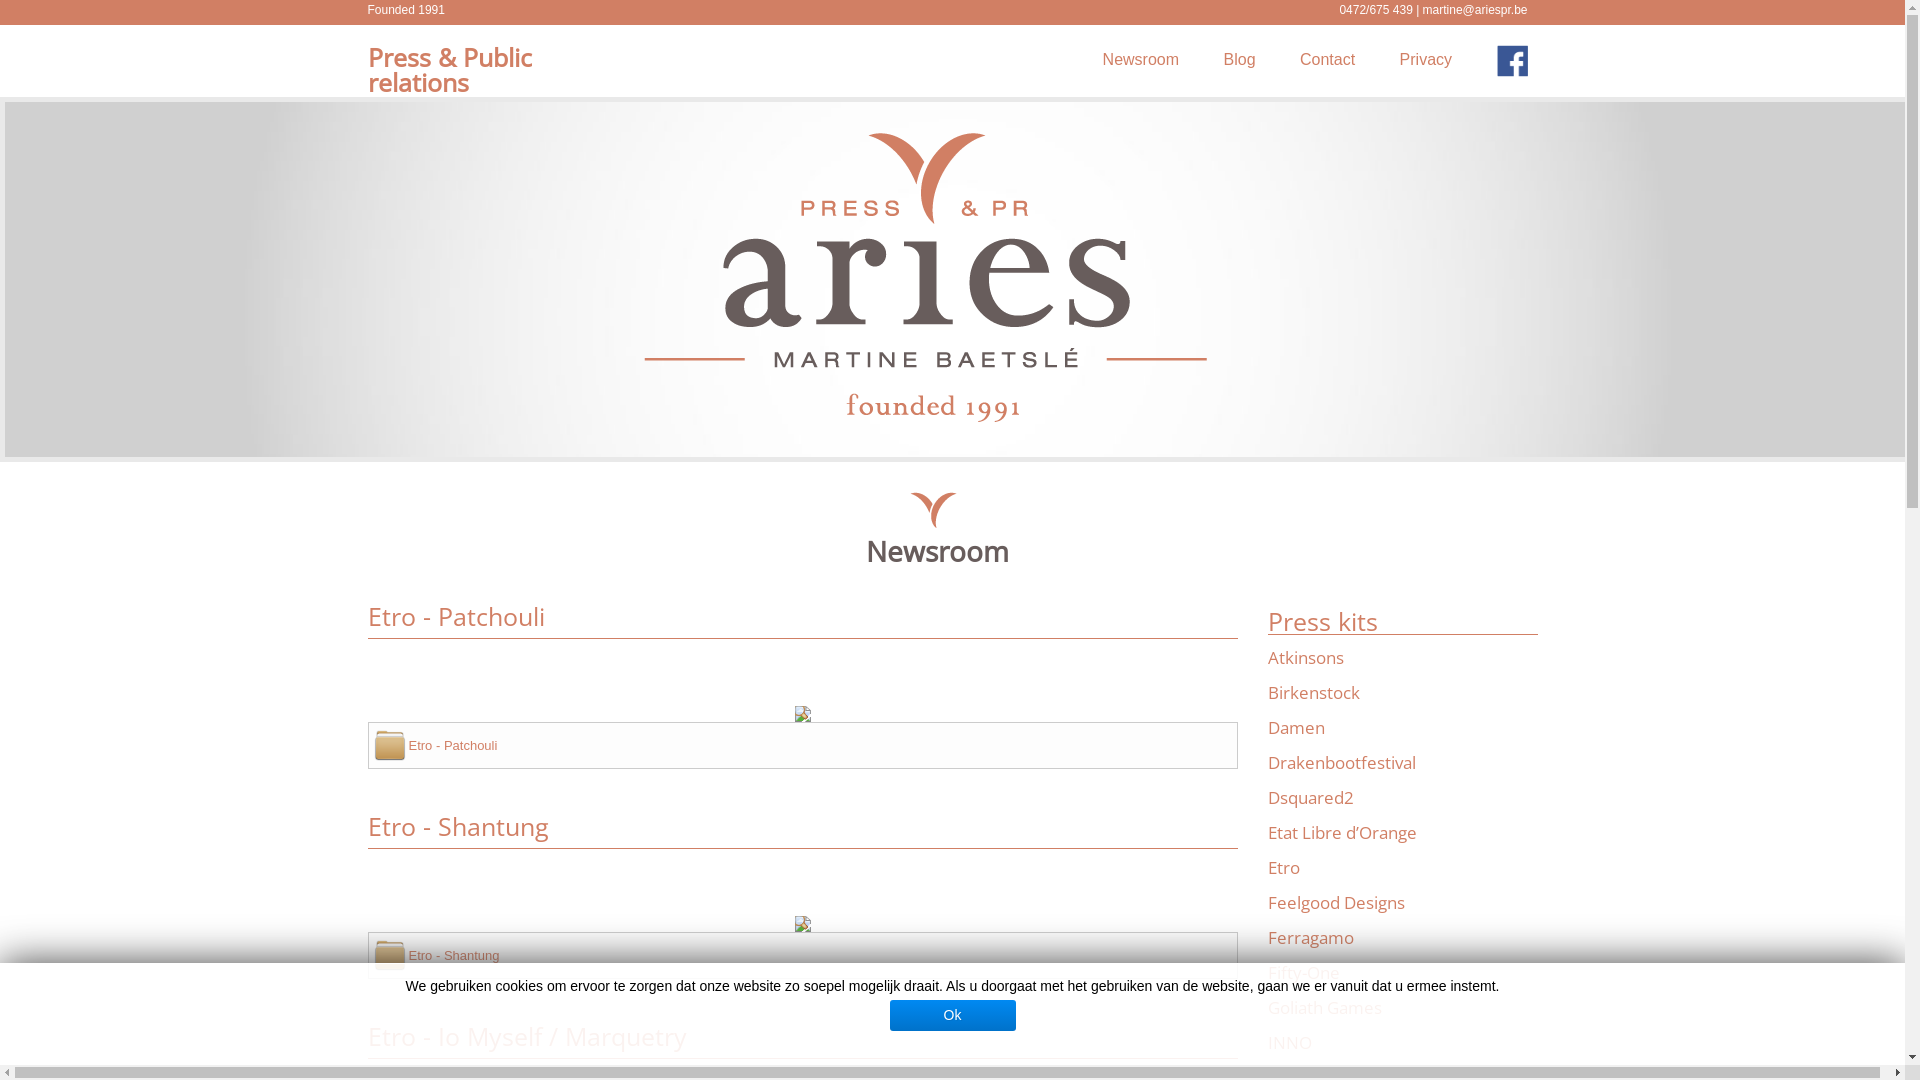  I want to click on Newsroom, so click(1141, 60).